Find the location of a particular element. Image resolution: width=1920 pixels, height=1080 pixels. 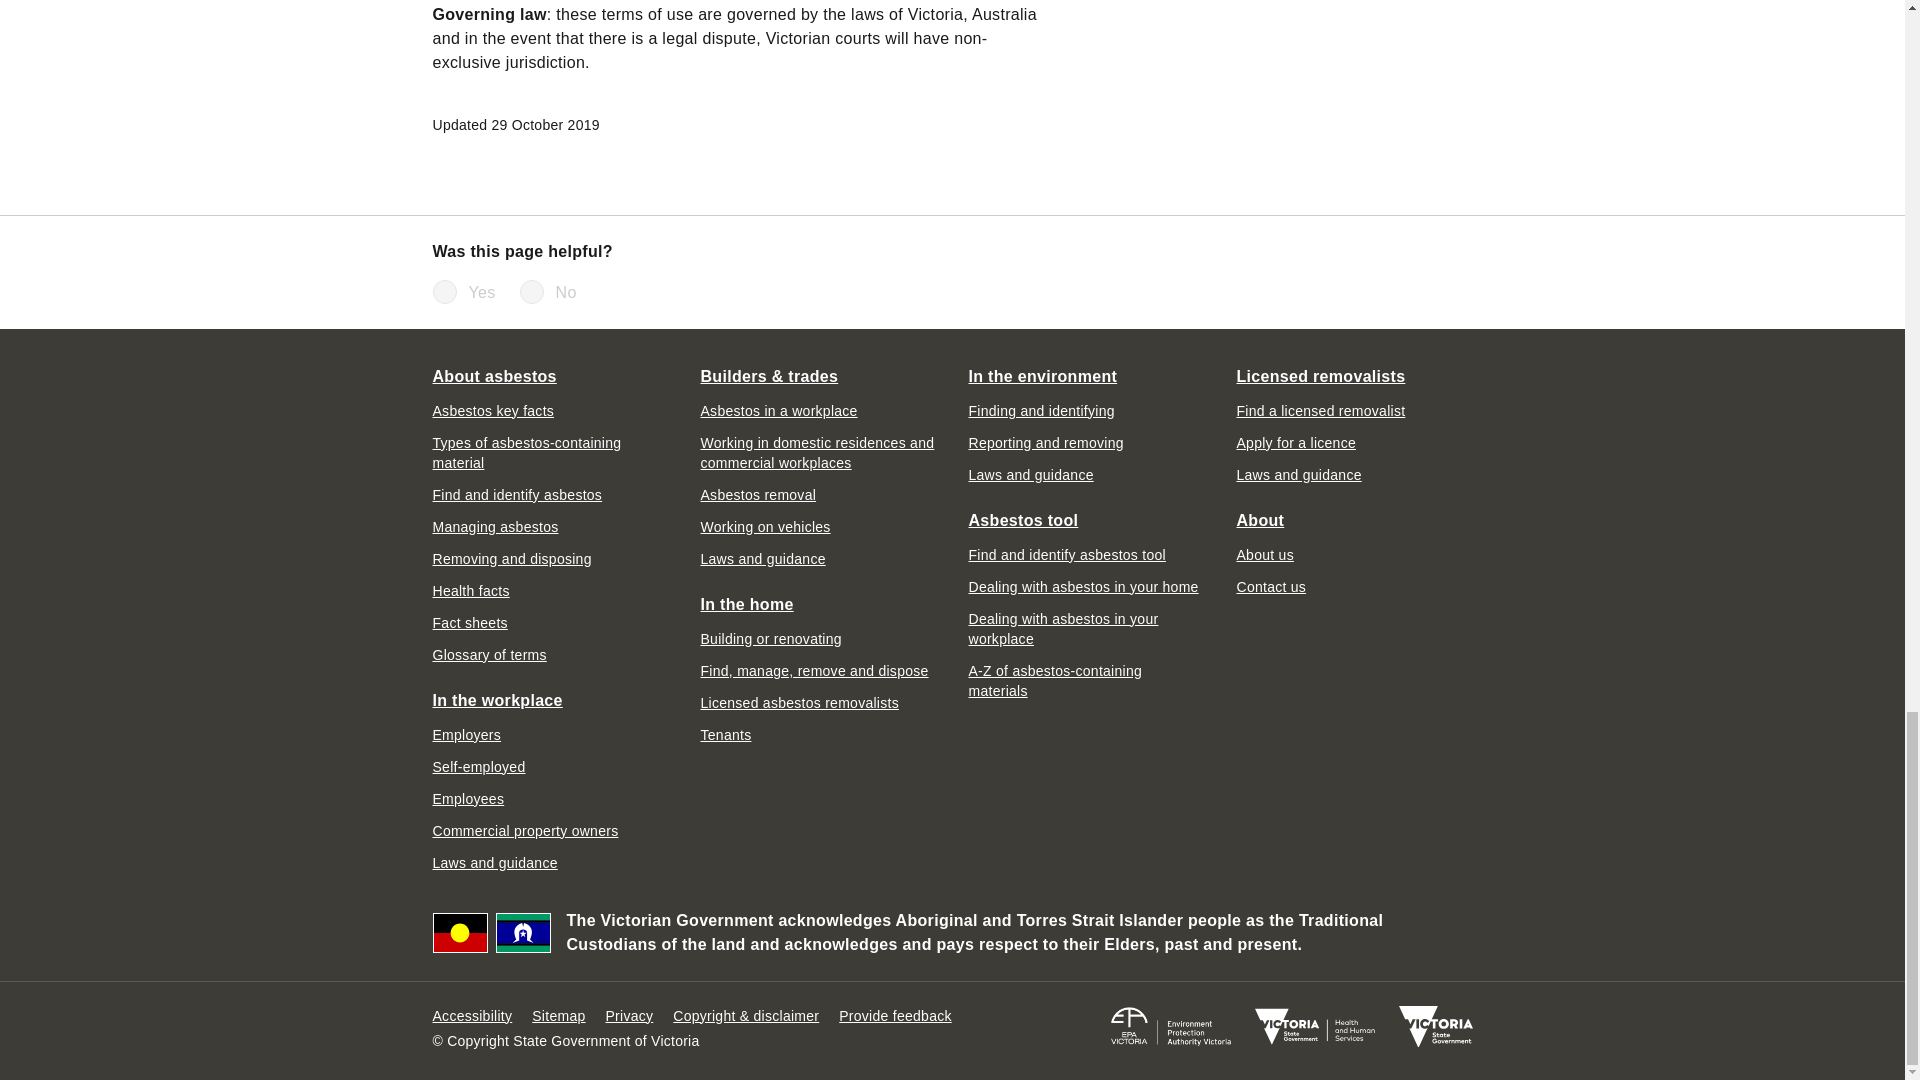

Employers is located at coordinates (466, 734).